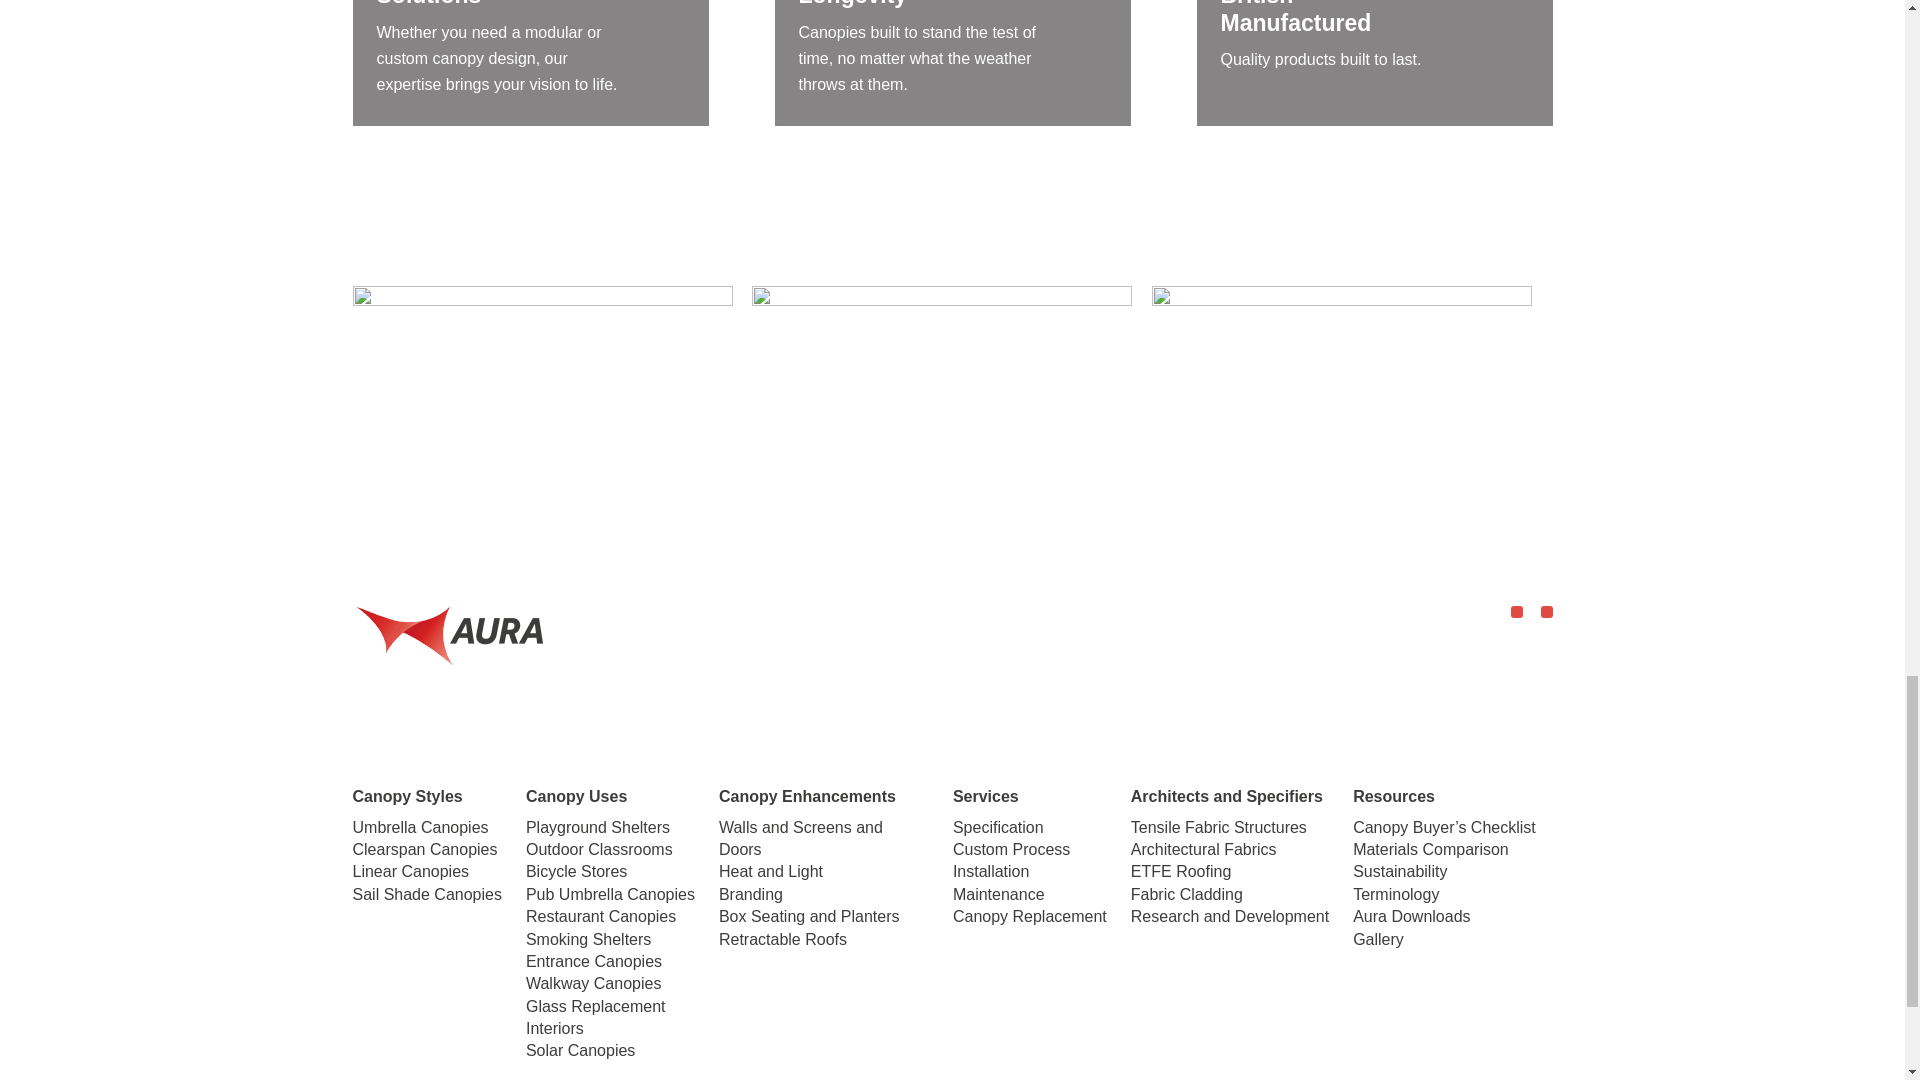 Image resolution: width=1920 pixels, height=1080 pixels. What do you see at coordinates (942, 386) in the screenshot?
I see `Constructionline logo` at bounding box center [942, 386].